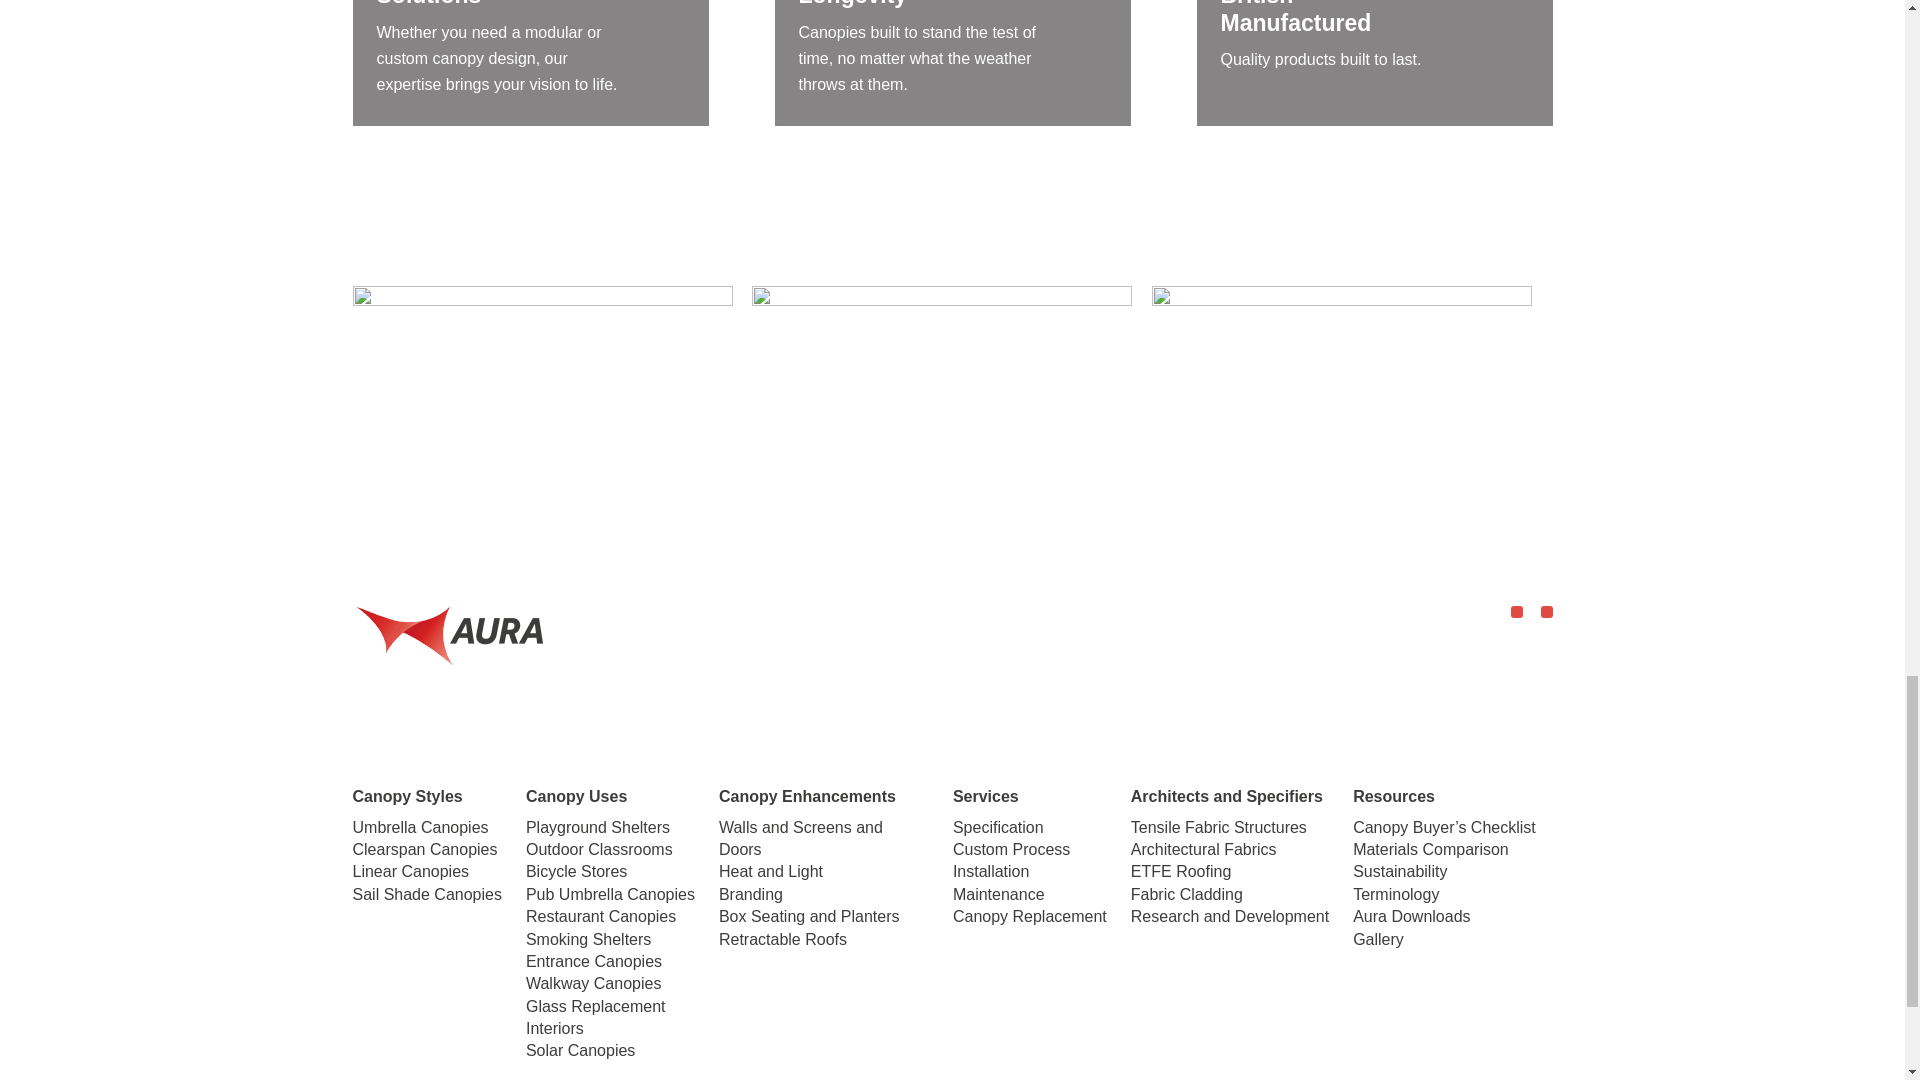 Image resolution: width=1920 pixels, height=1080 pixels. What do you see at coordinates (942, 386) in the screenshot?
I see `Constructionline logo` at bounding box center [942, 386].